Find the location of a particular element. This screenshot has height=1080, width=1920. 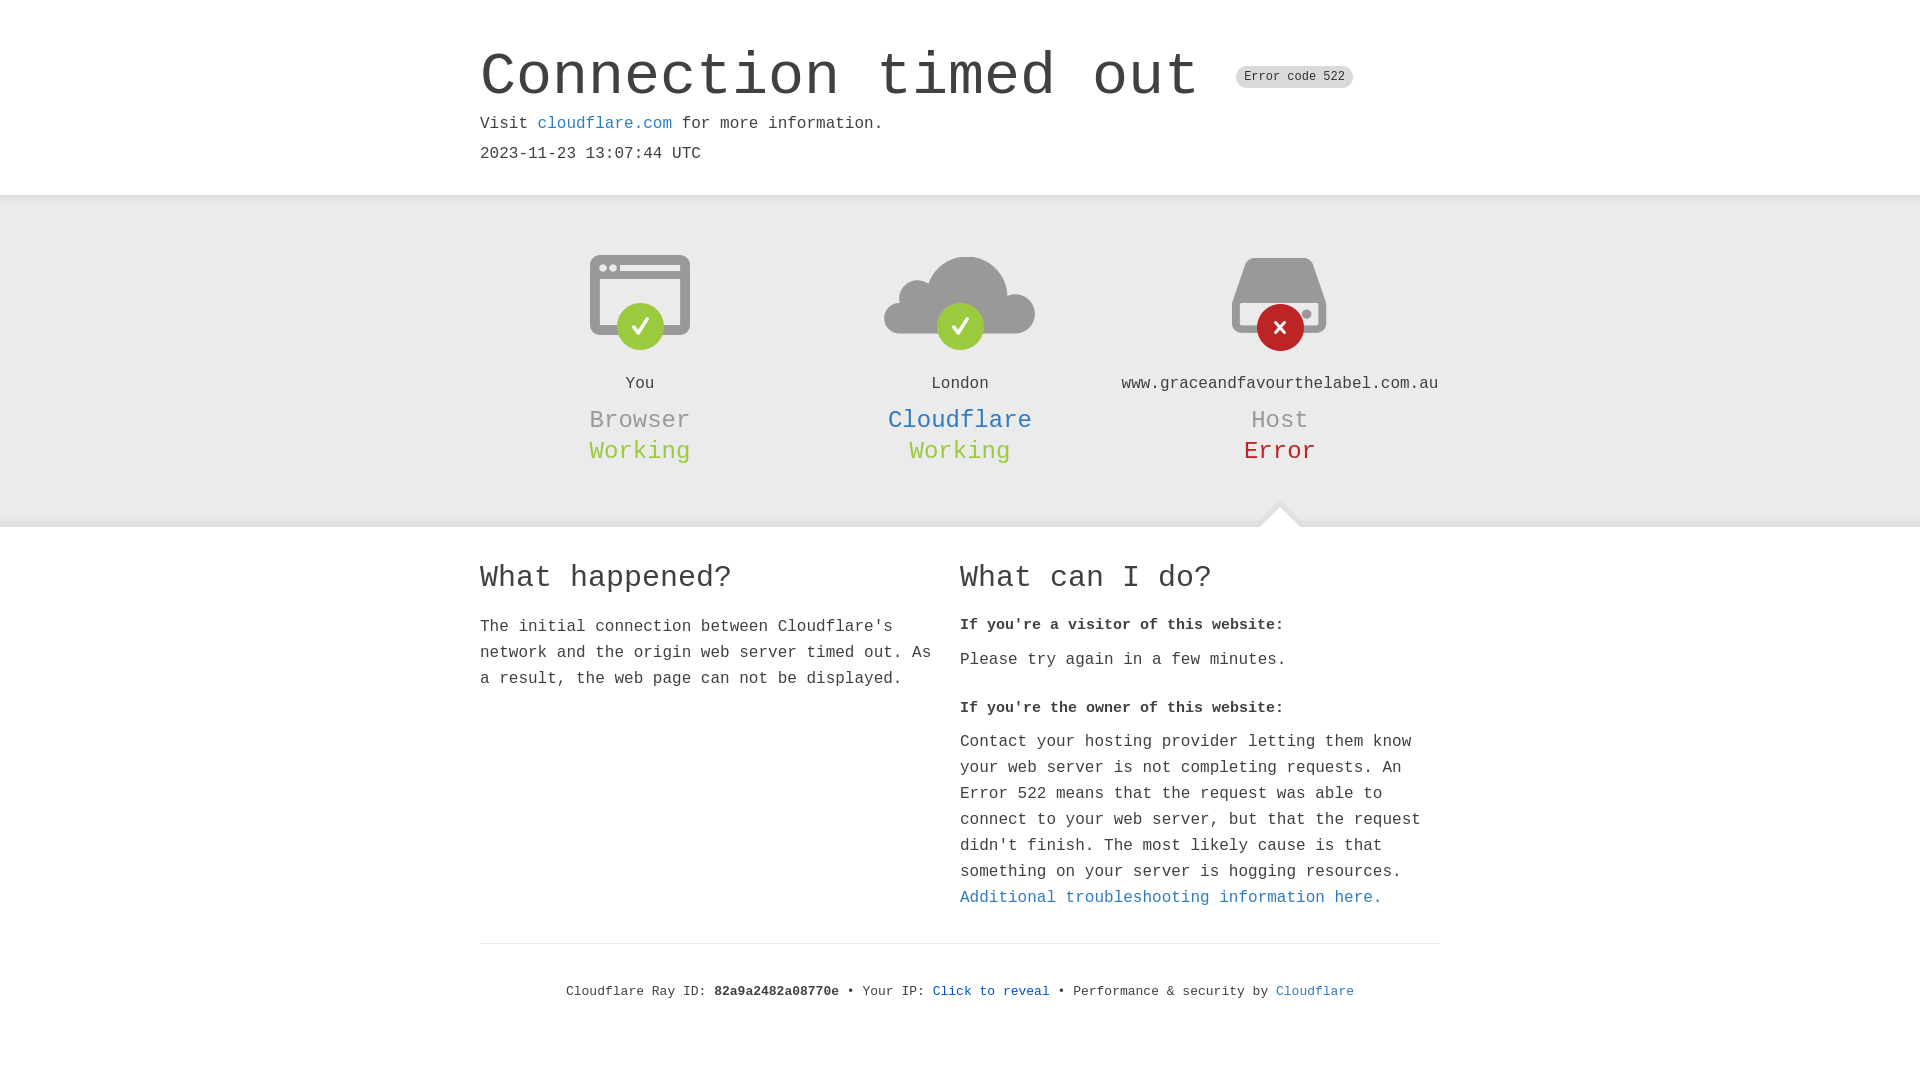

Cloudflare is located at coordinates (1315, 992).